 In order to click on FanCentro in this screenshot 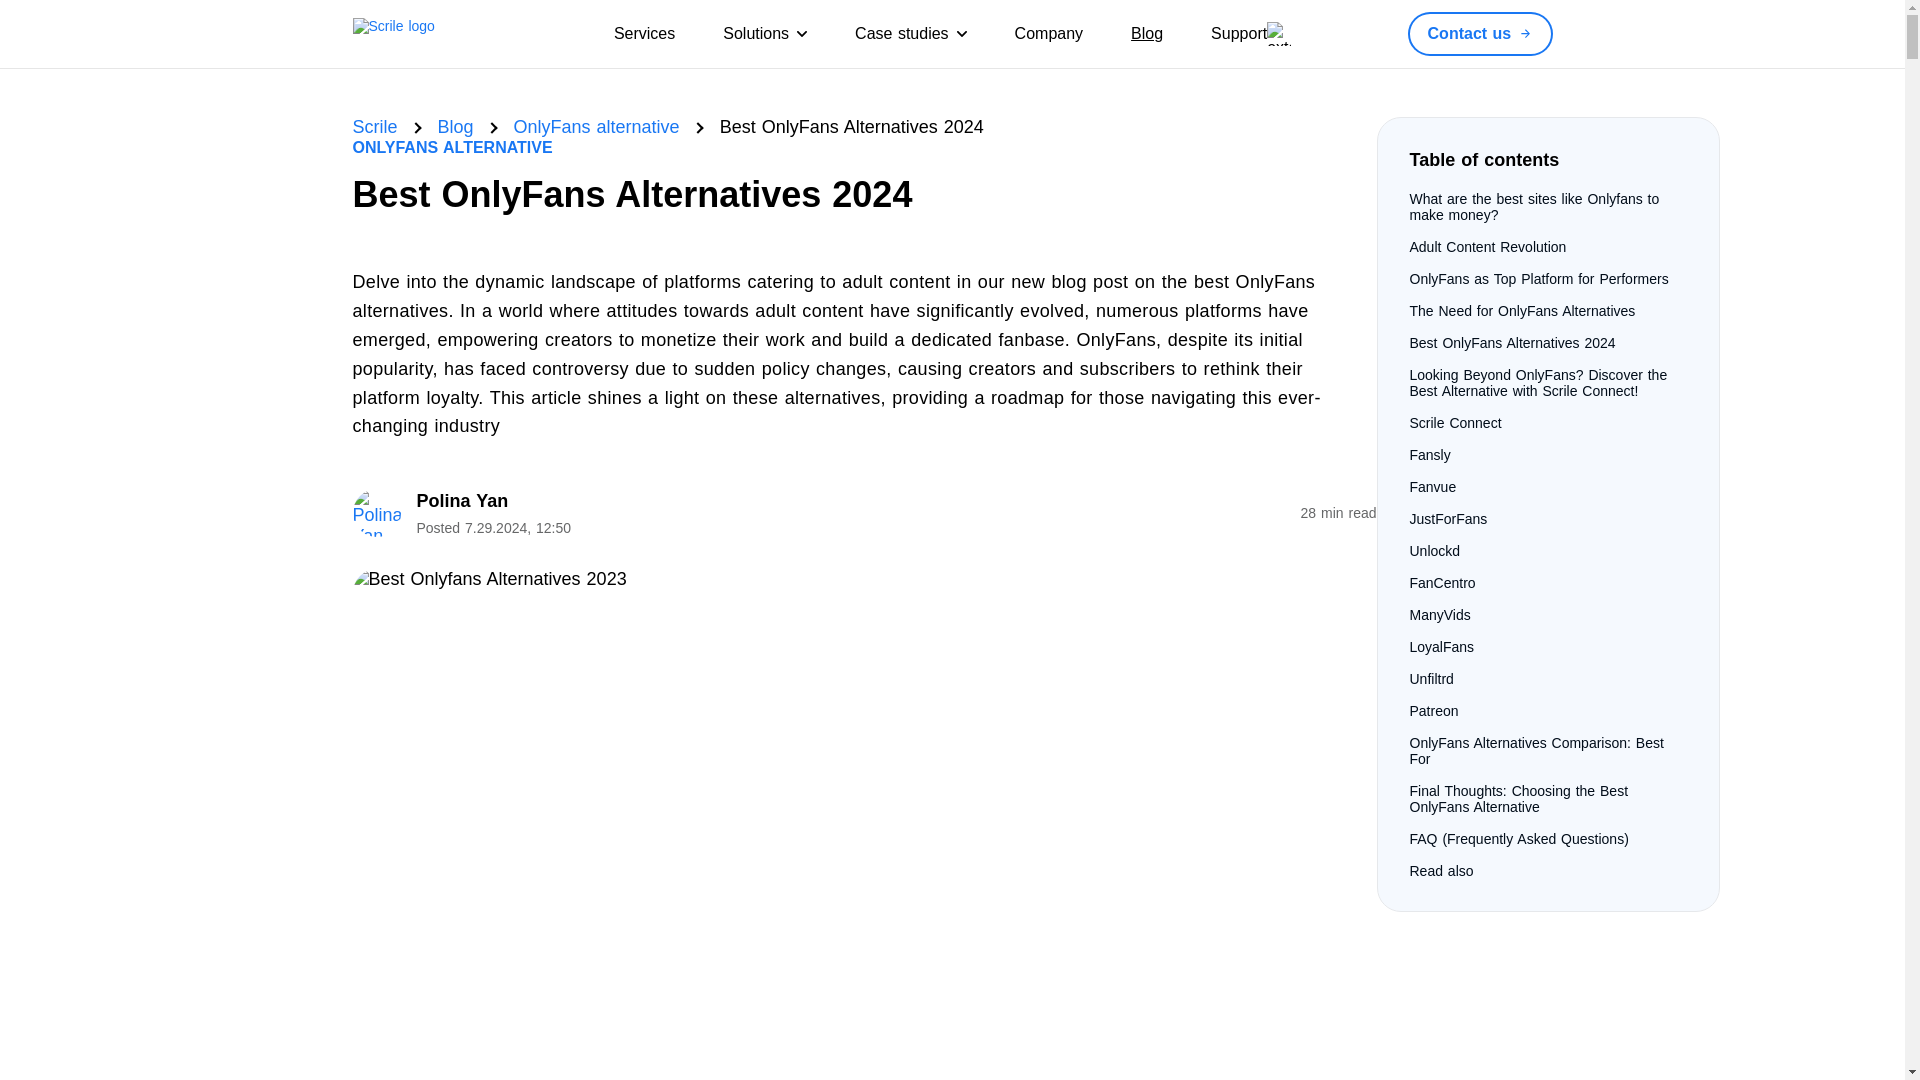, I will do `click(1442, 582)`.